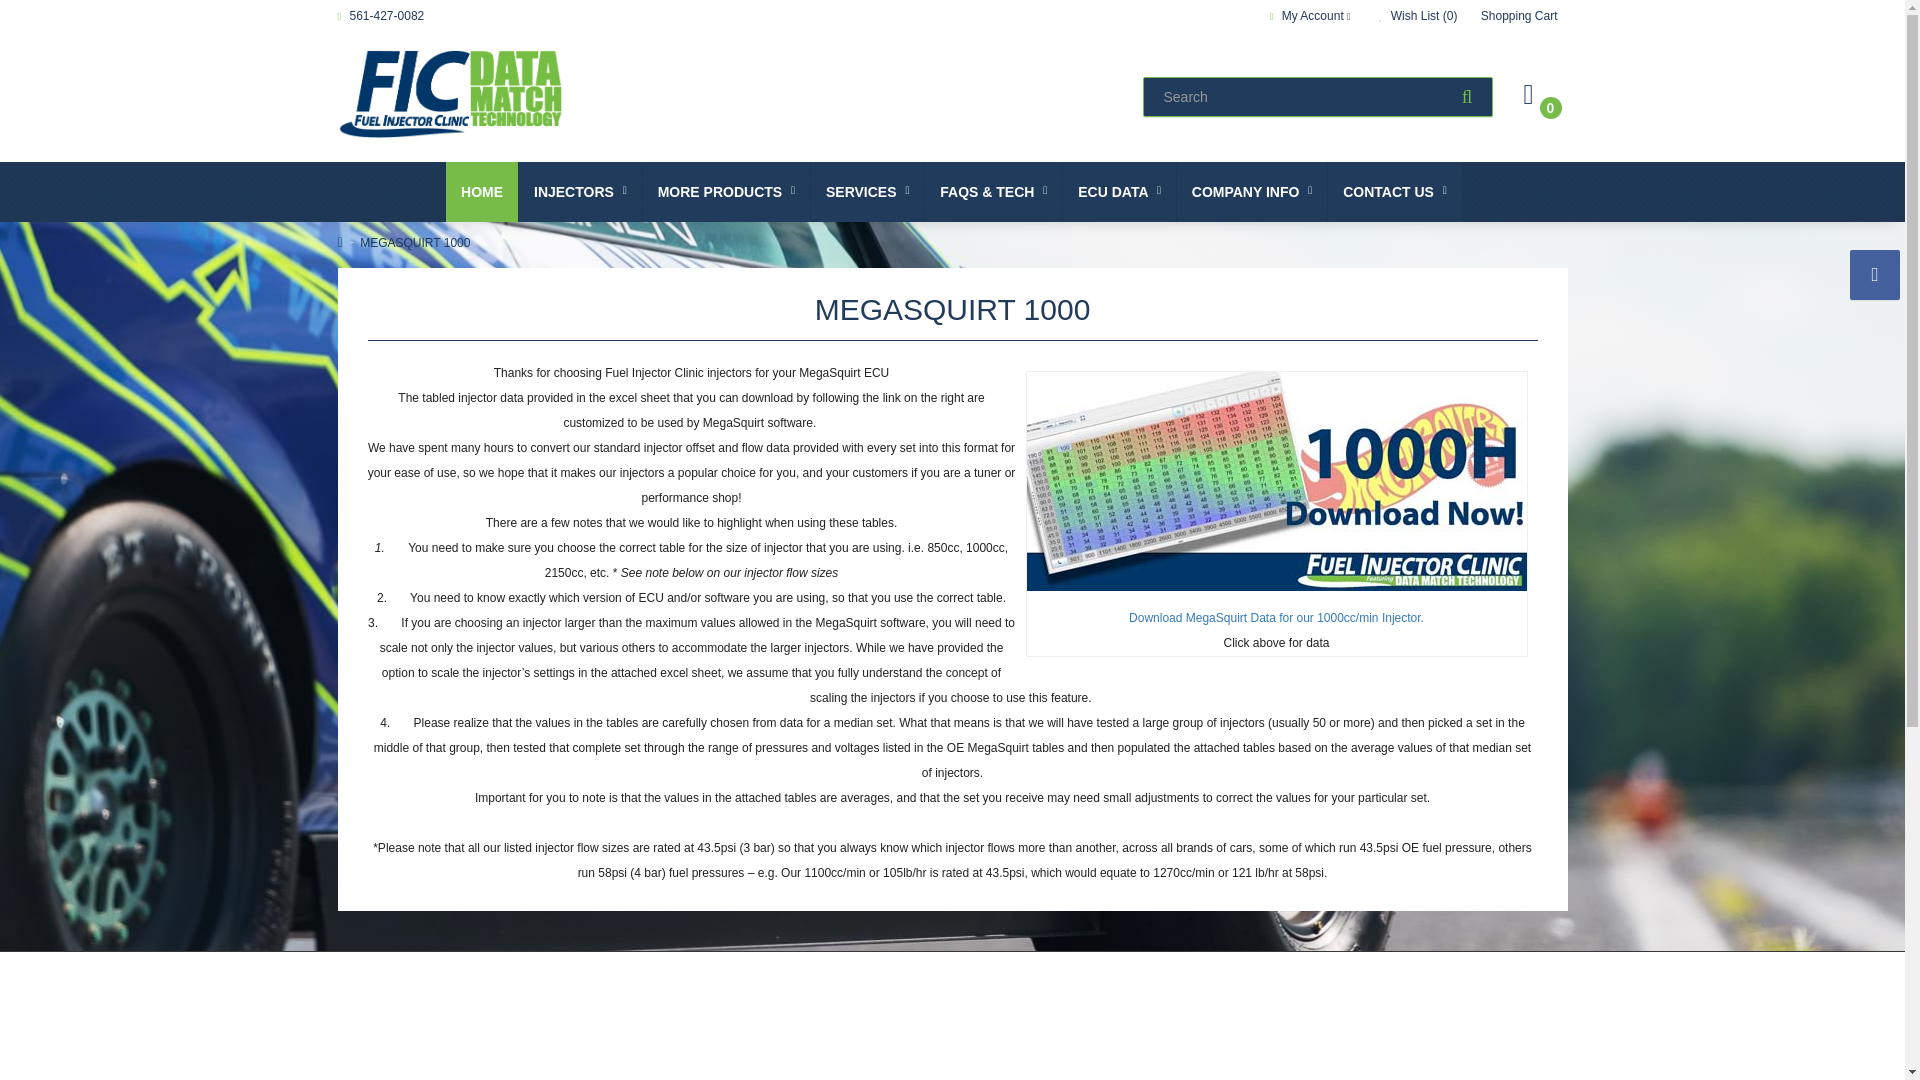  I want to click on 0, so click(1538, 96).